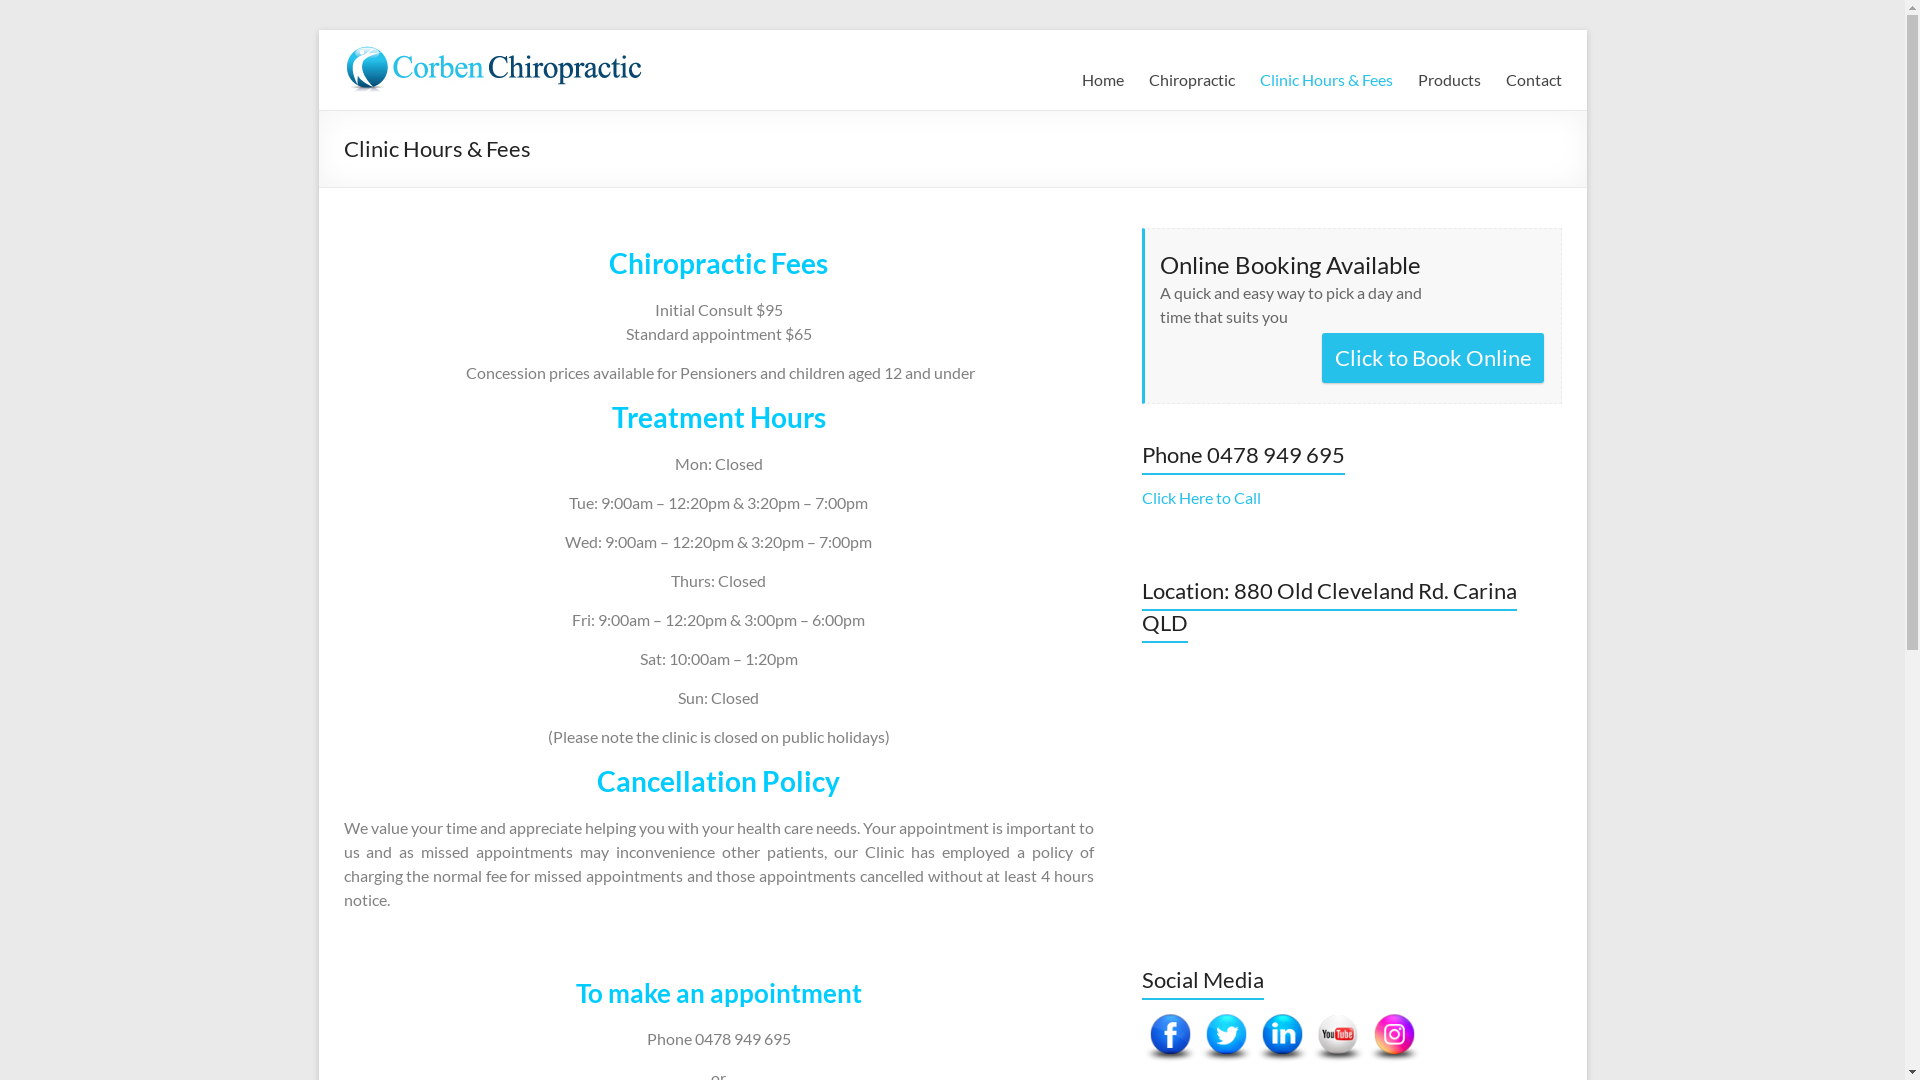 Image resolution: width=1920 pixels, height=1080 pixels. I want to click on Visit Us On Instagram, so click(1394, 1020).